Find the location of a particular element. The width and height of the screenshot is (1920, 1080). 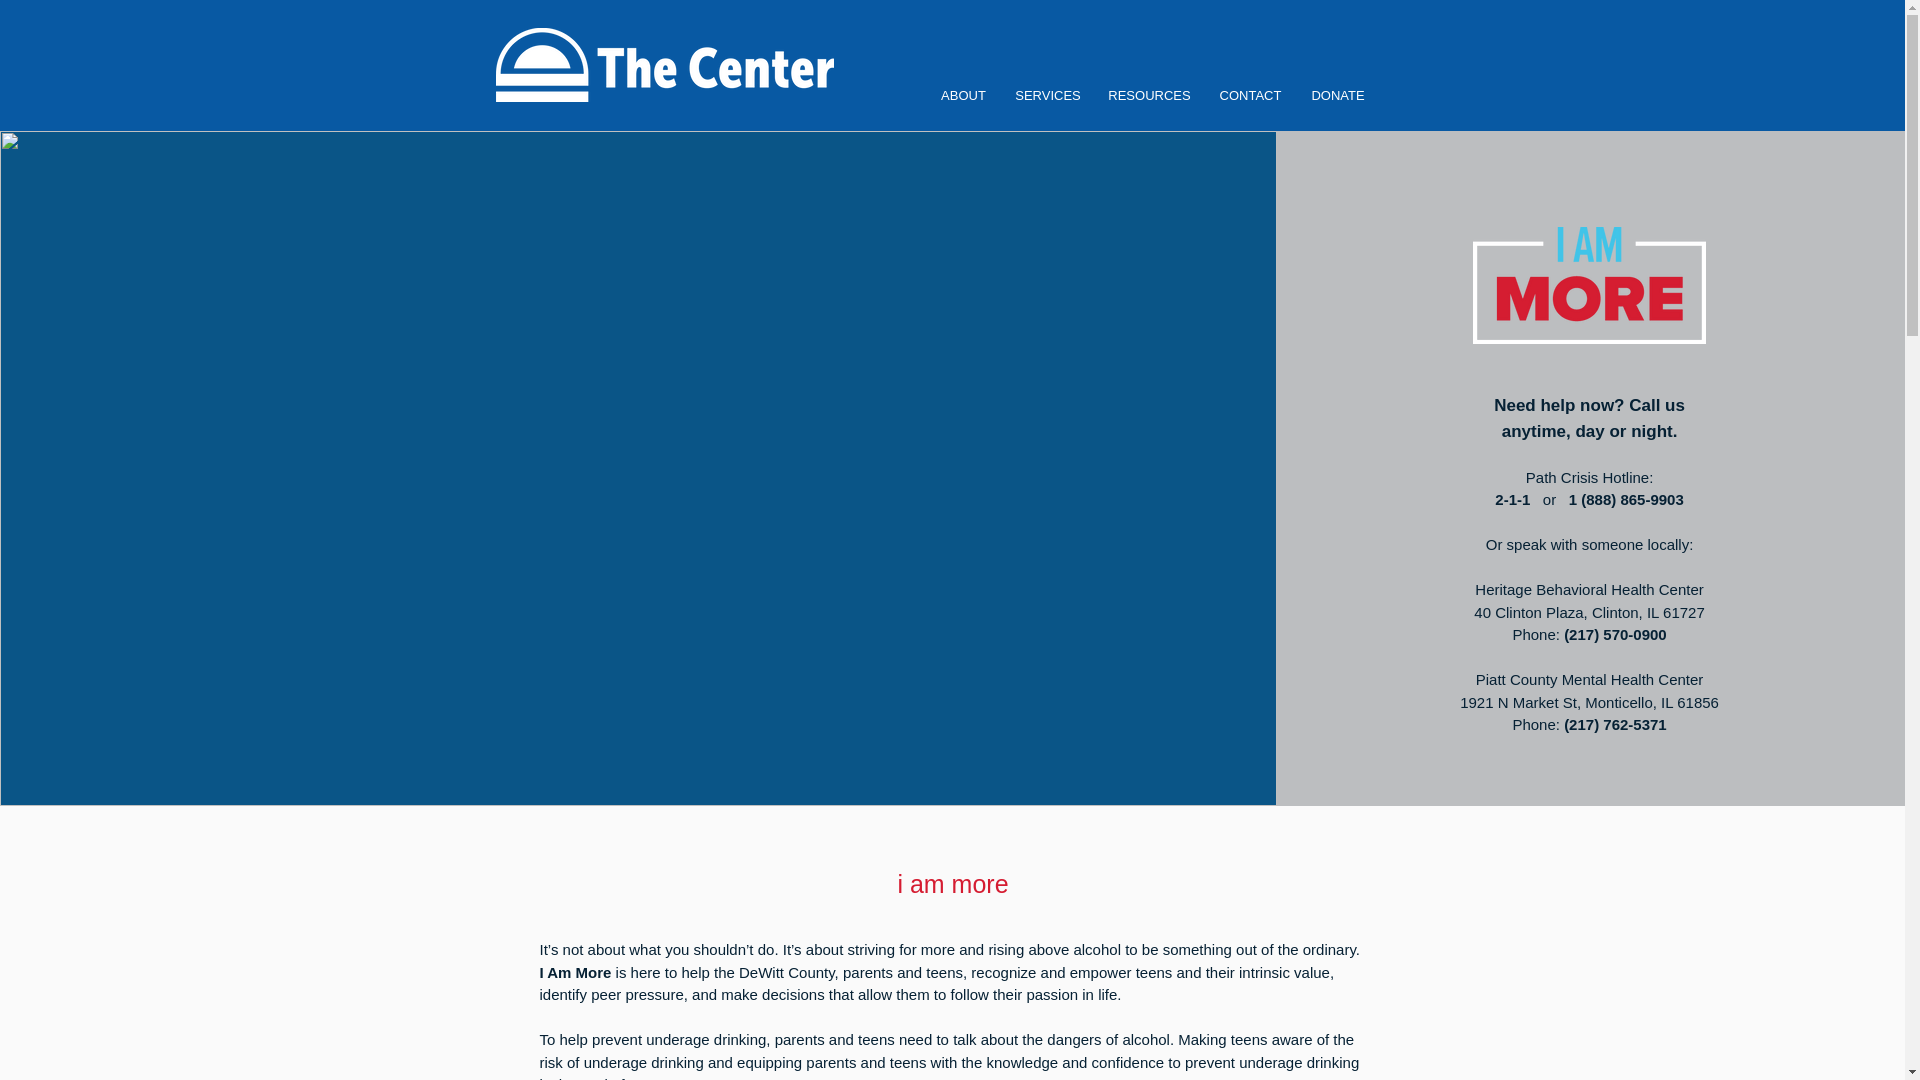

40 Clinton Plaza, Clinton is located at coordinates (1556, 612).